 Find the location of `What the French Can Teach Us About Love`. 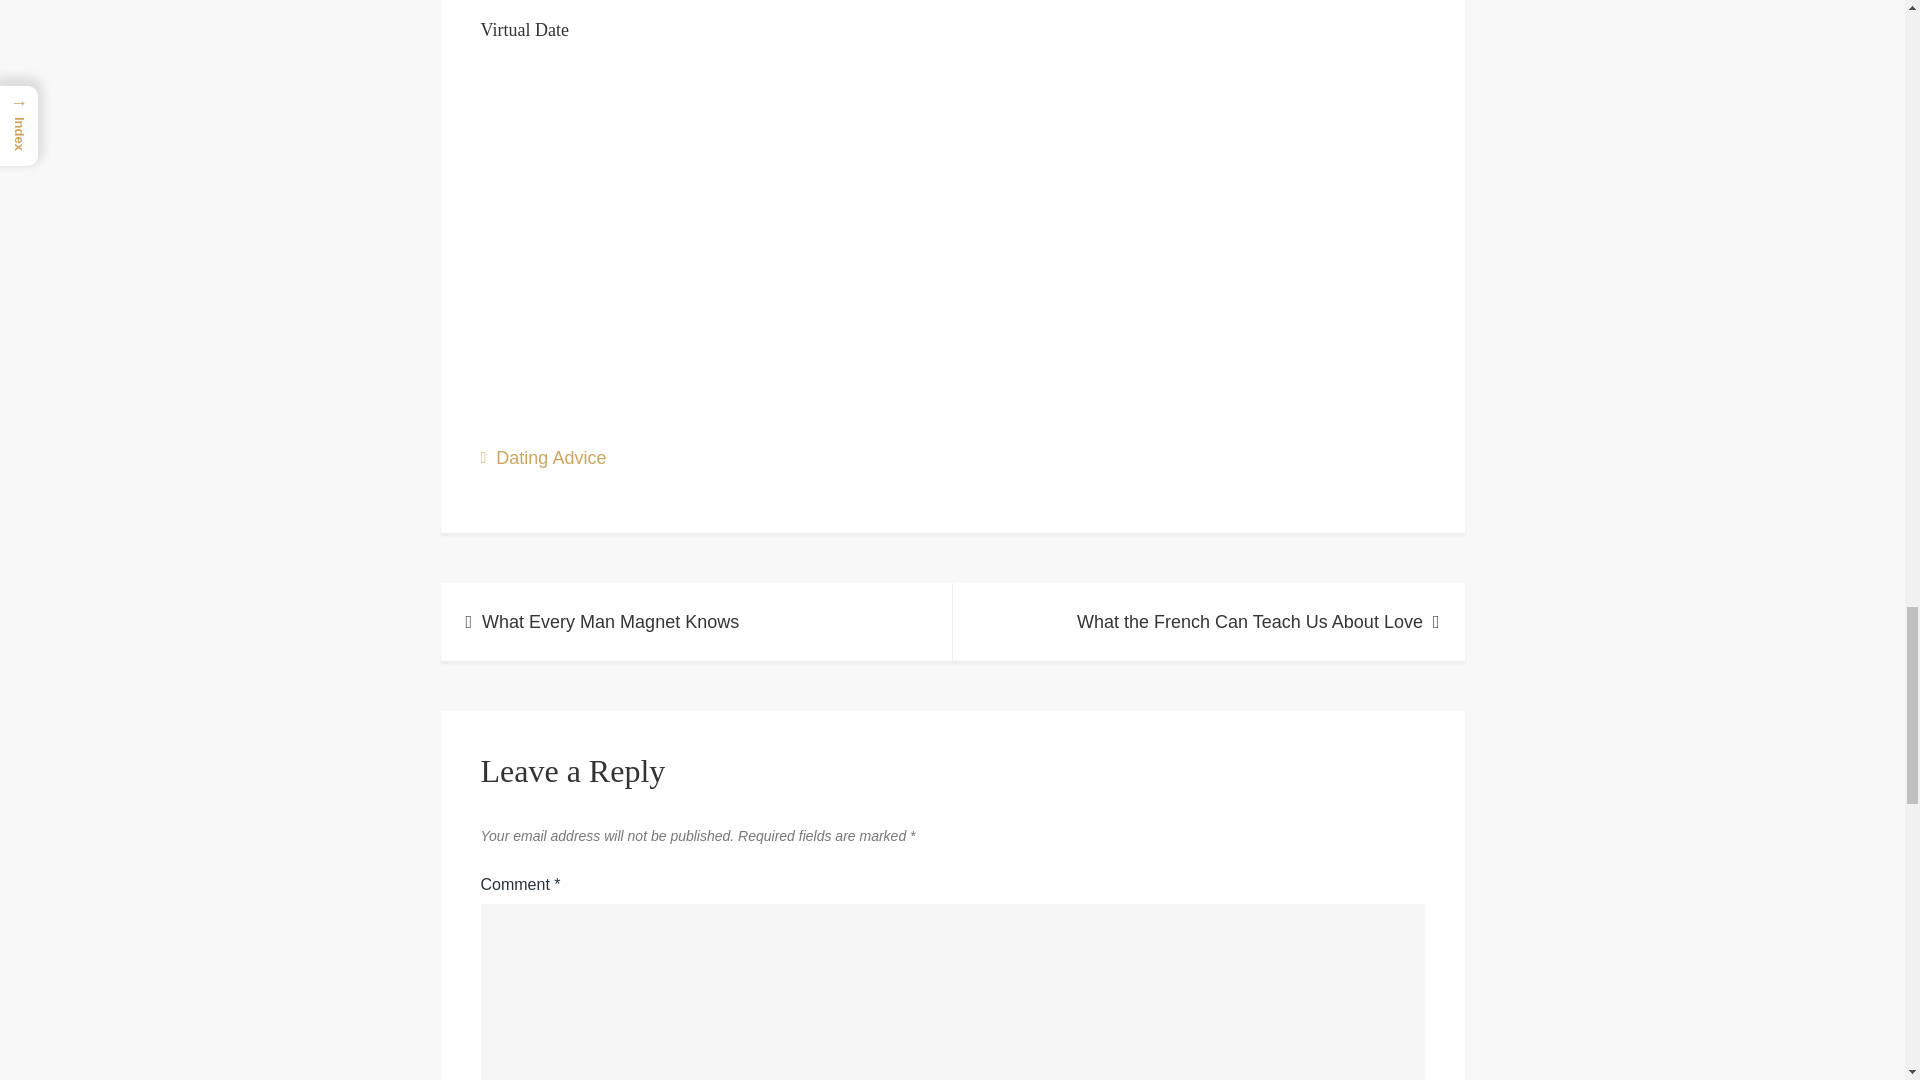

What the French Can Teach Us About Love is located at coordinates (1208, 622).